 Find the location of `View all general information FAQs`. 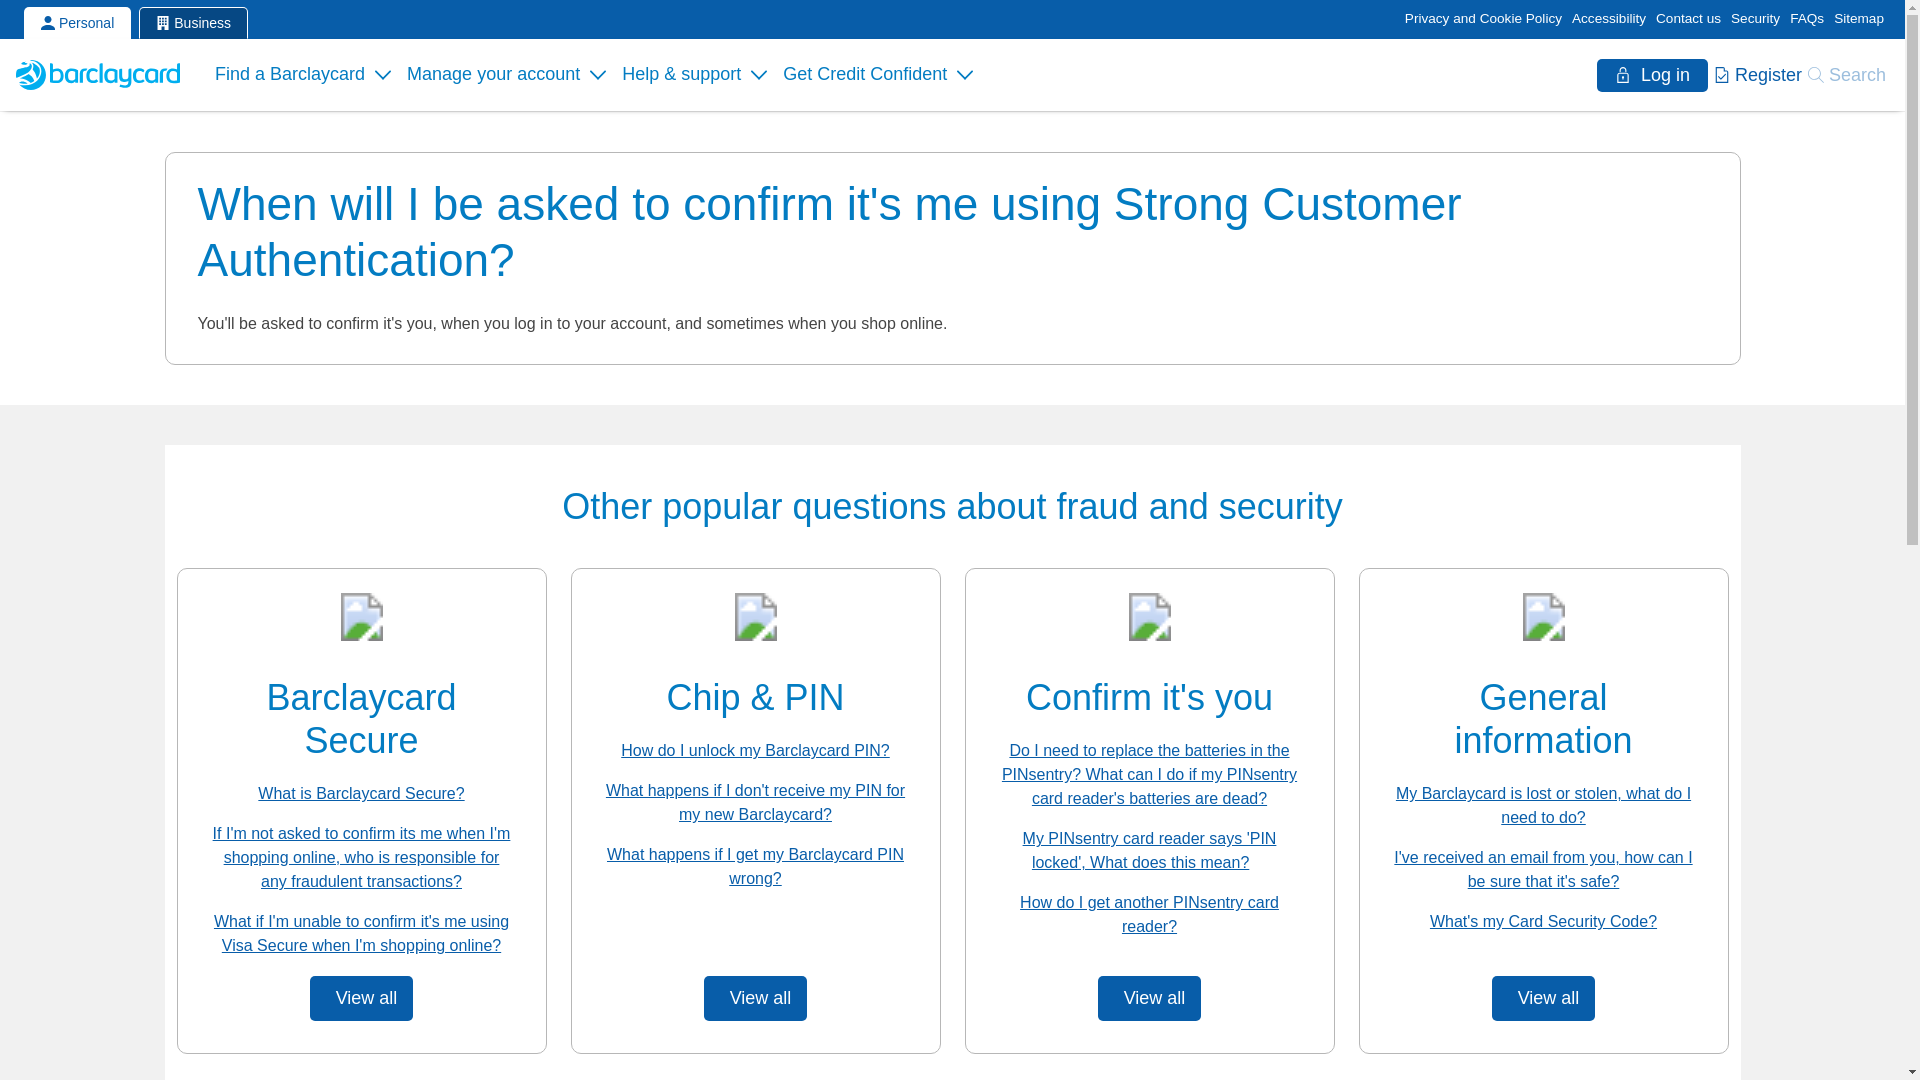

View all general information FAQs is located at coordinates (1543, 998).